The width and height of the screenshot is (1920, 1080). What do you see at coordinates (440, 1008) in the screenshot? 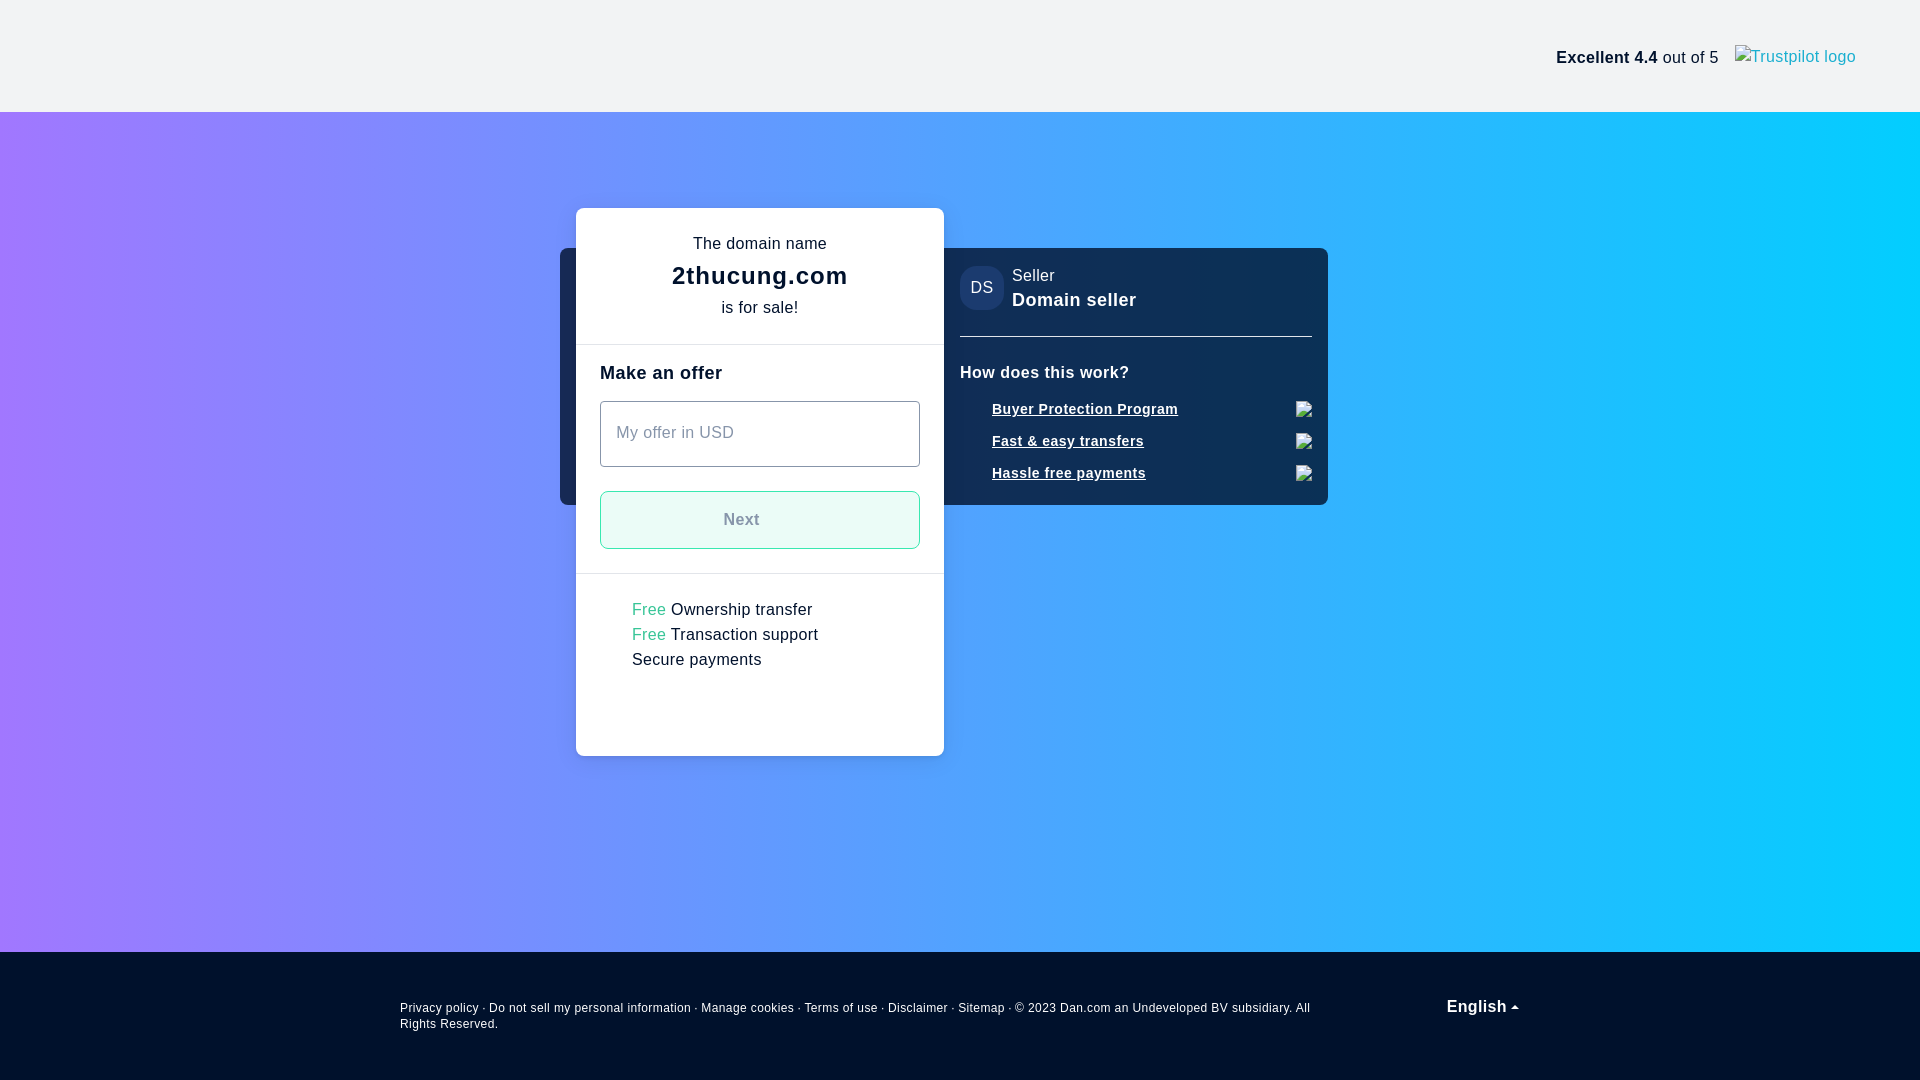
I see `Privacy policy` at bounding box center [440, 1008].